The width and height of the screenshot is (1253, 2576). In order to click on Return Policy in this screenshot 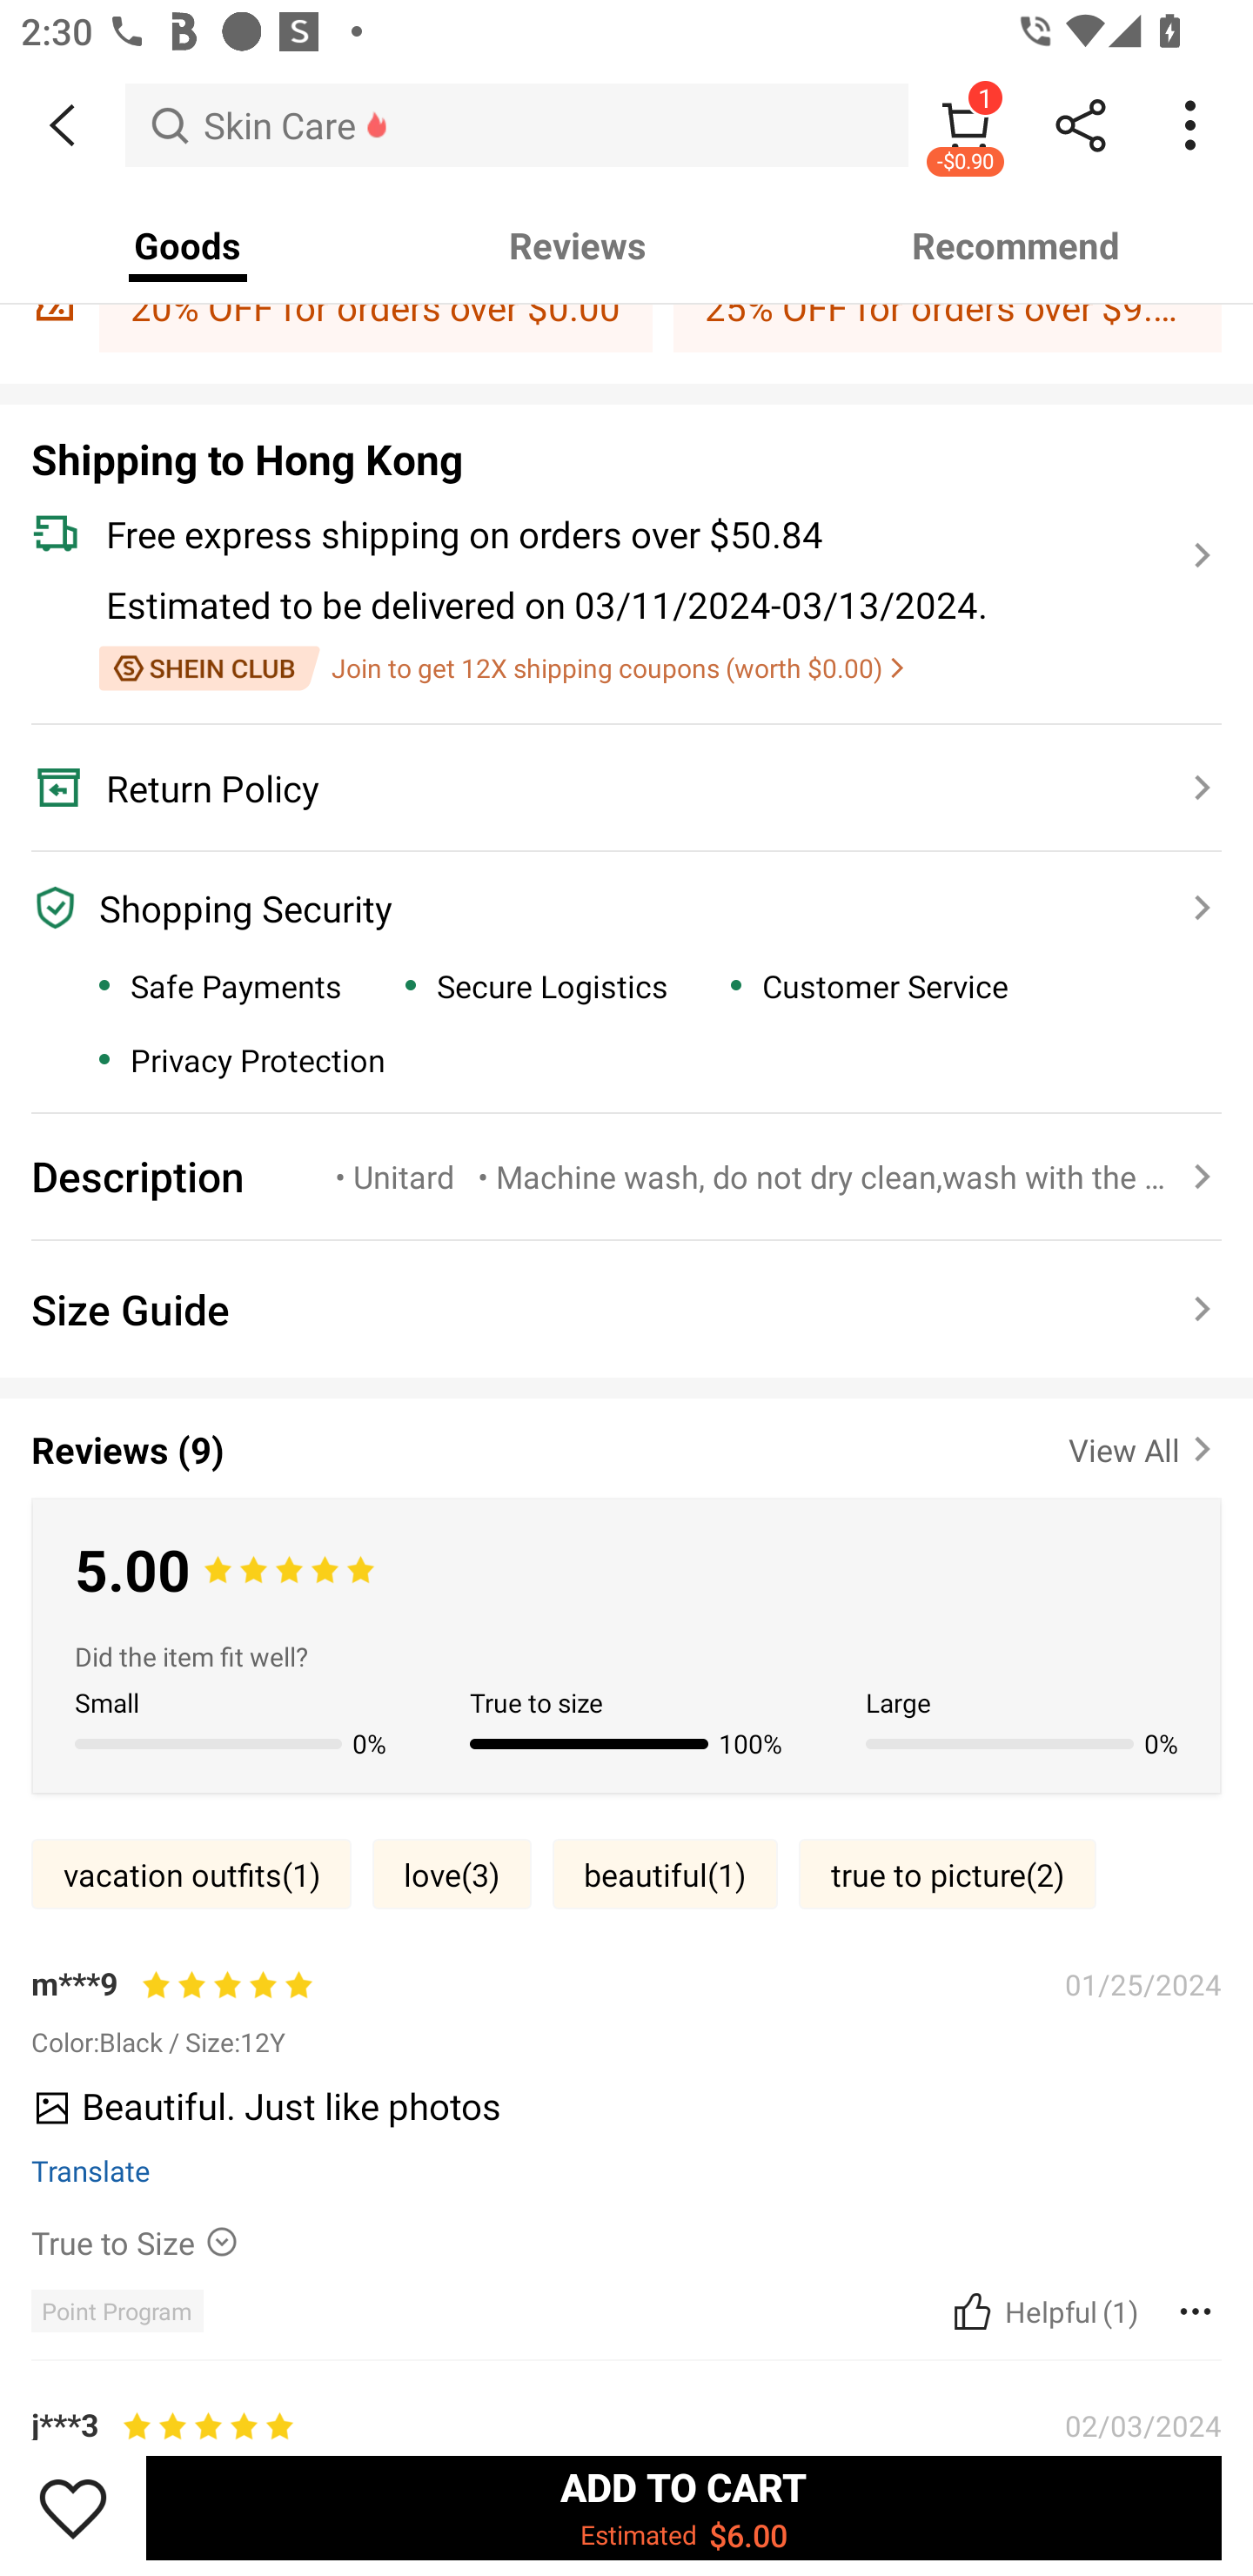, I will do `click(609, 788)`.